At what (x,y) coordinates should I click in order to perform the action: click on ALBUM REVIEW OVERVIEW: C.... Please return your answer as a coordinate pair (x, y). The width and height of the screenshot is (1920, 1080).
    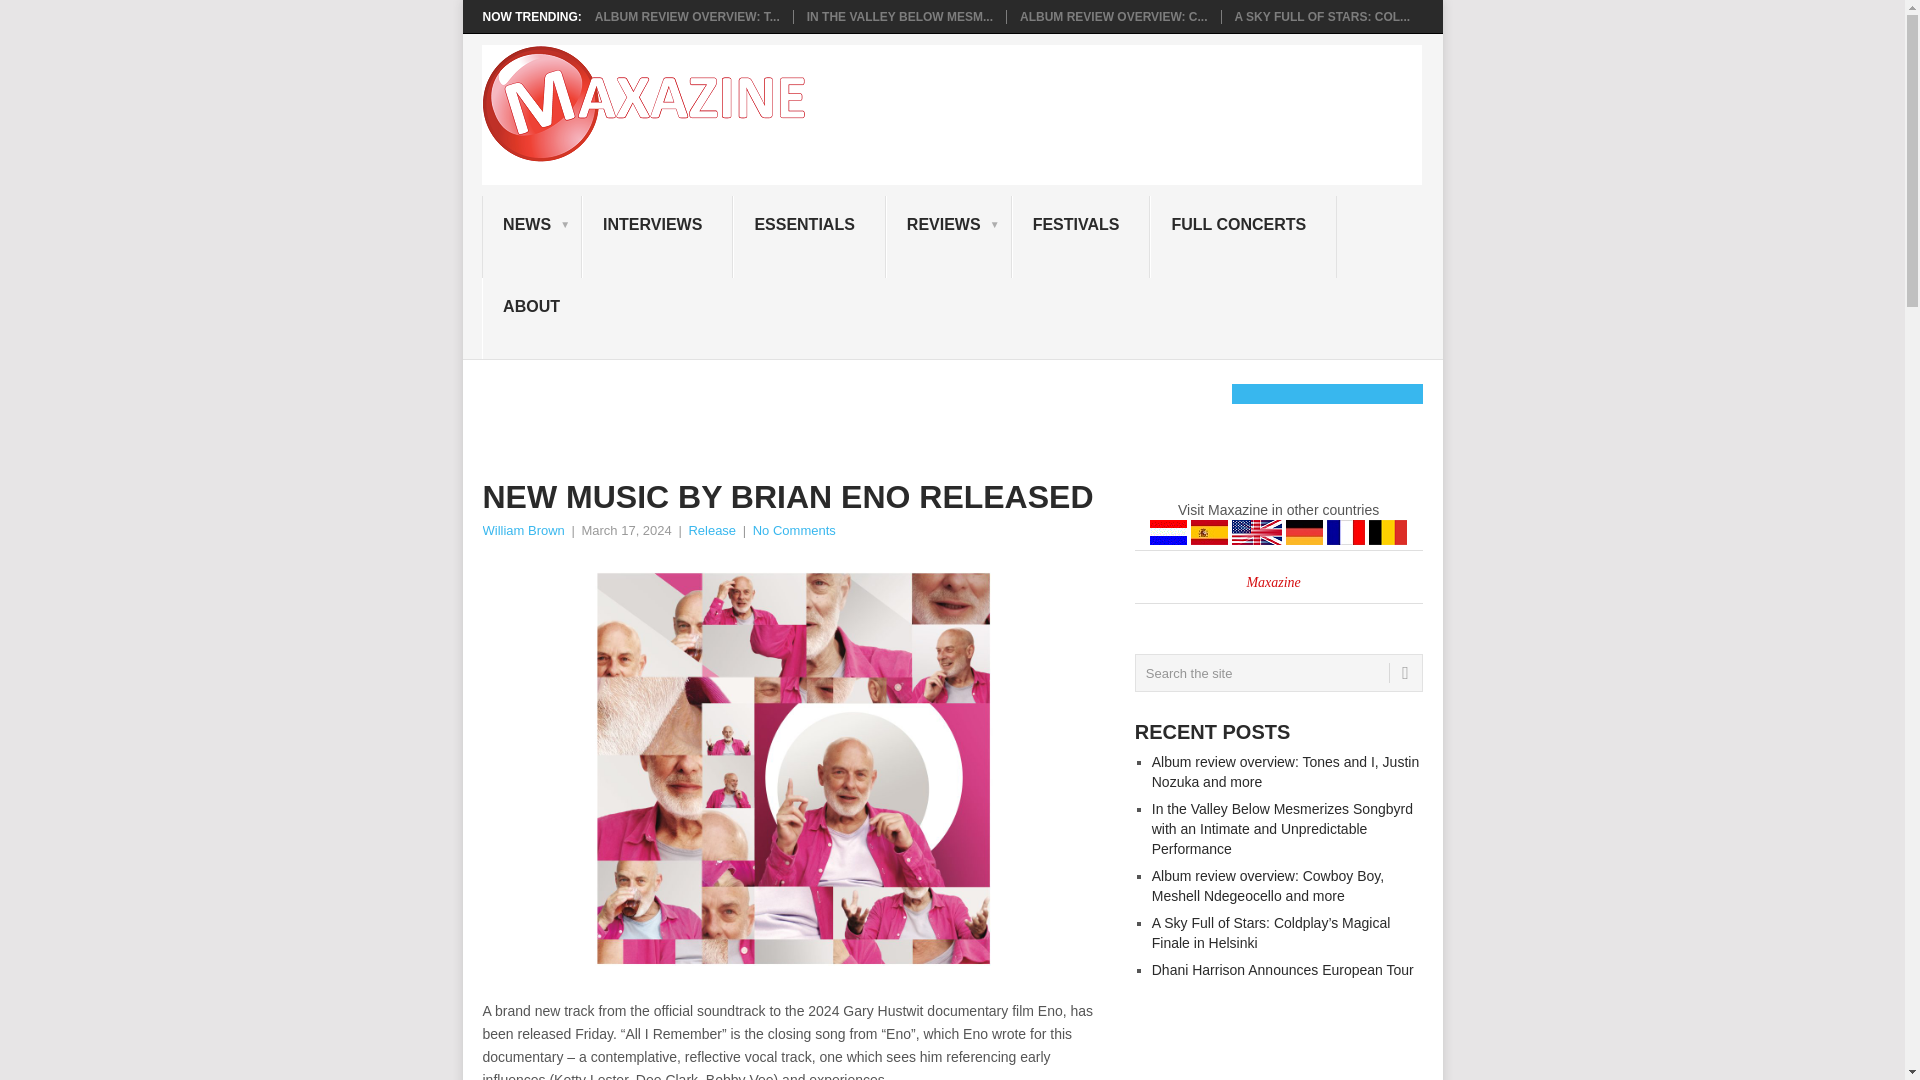
    Looking at the image, I should click on (1113, 16).